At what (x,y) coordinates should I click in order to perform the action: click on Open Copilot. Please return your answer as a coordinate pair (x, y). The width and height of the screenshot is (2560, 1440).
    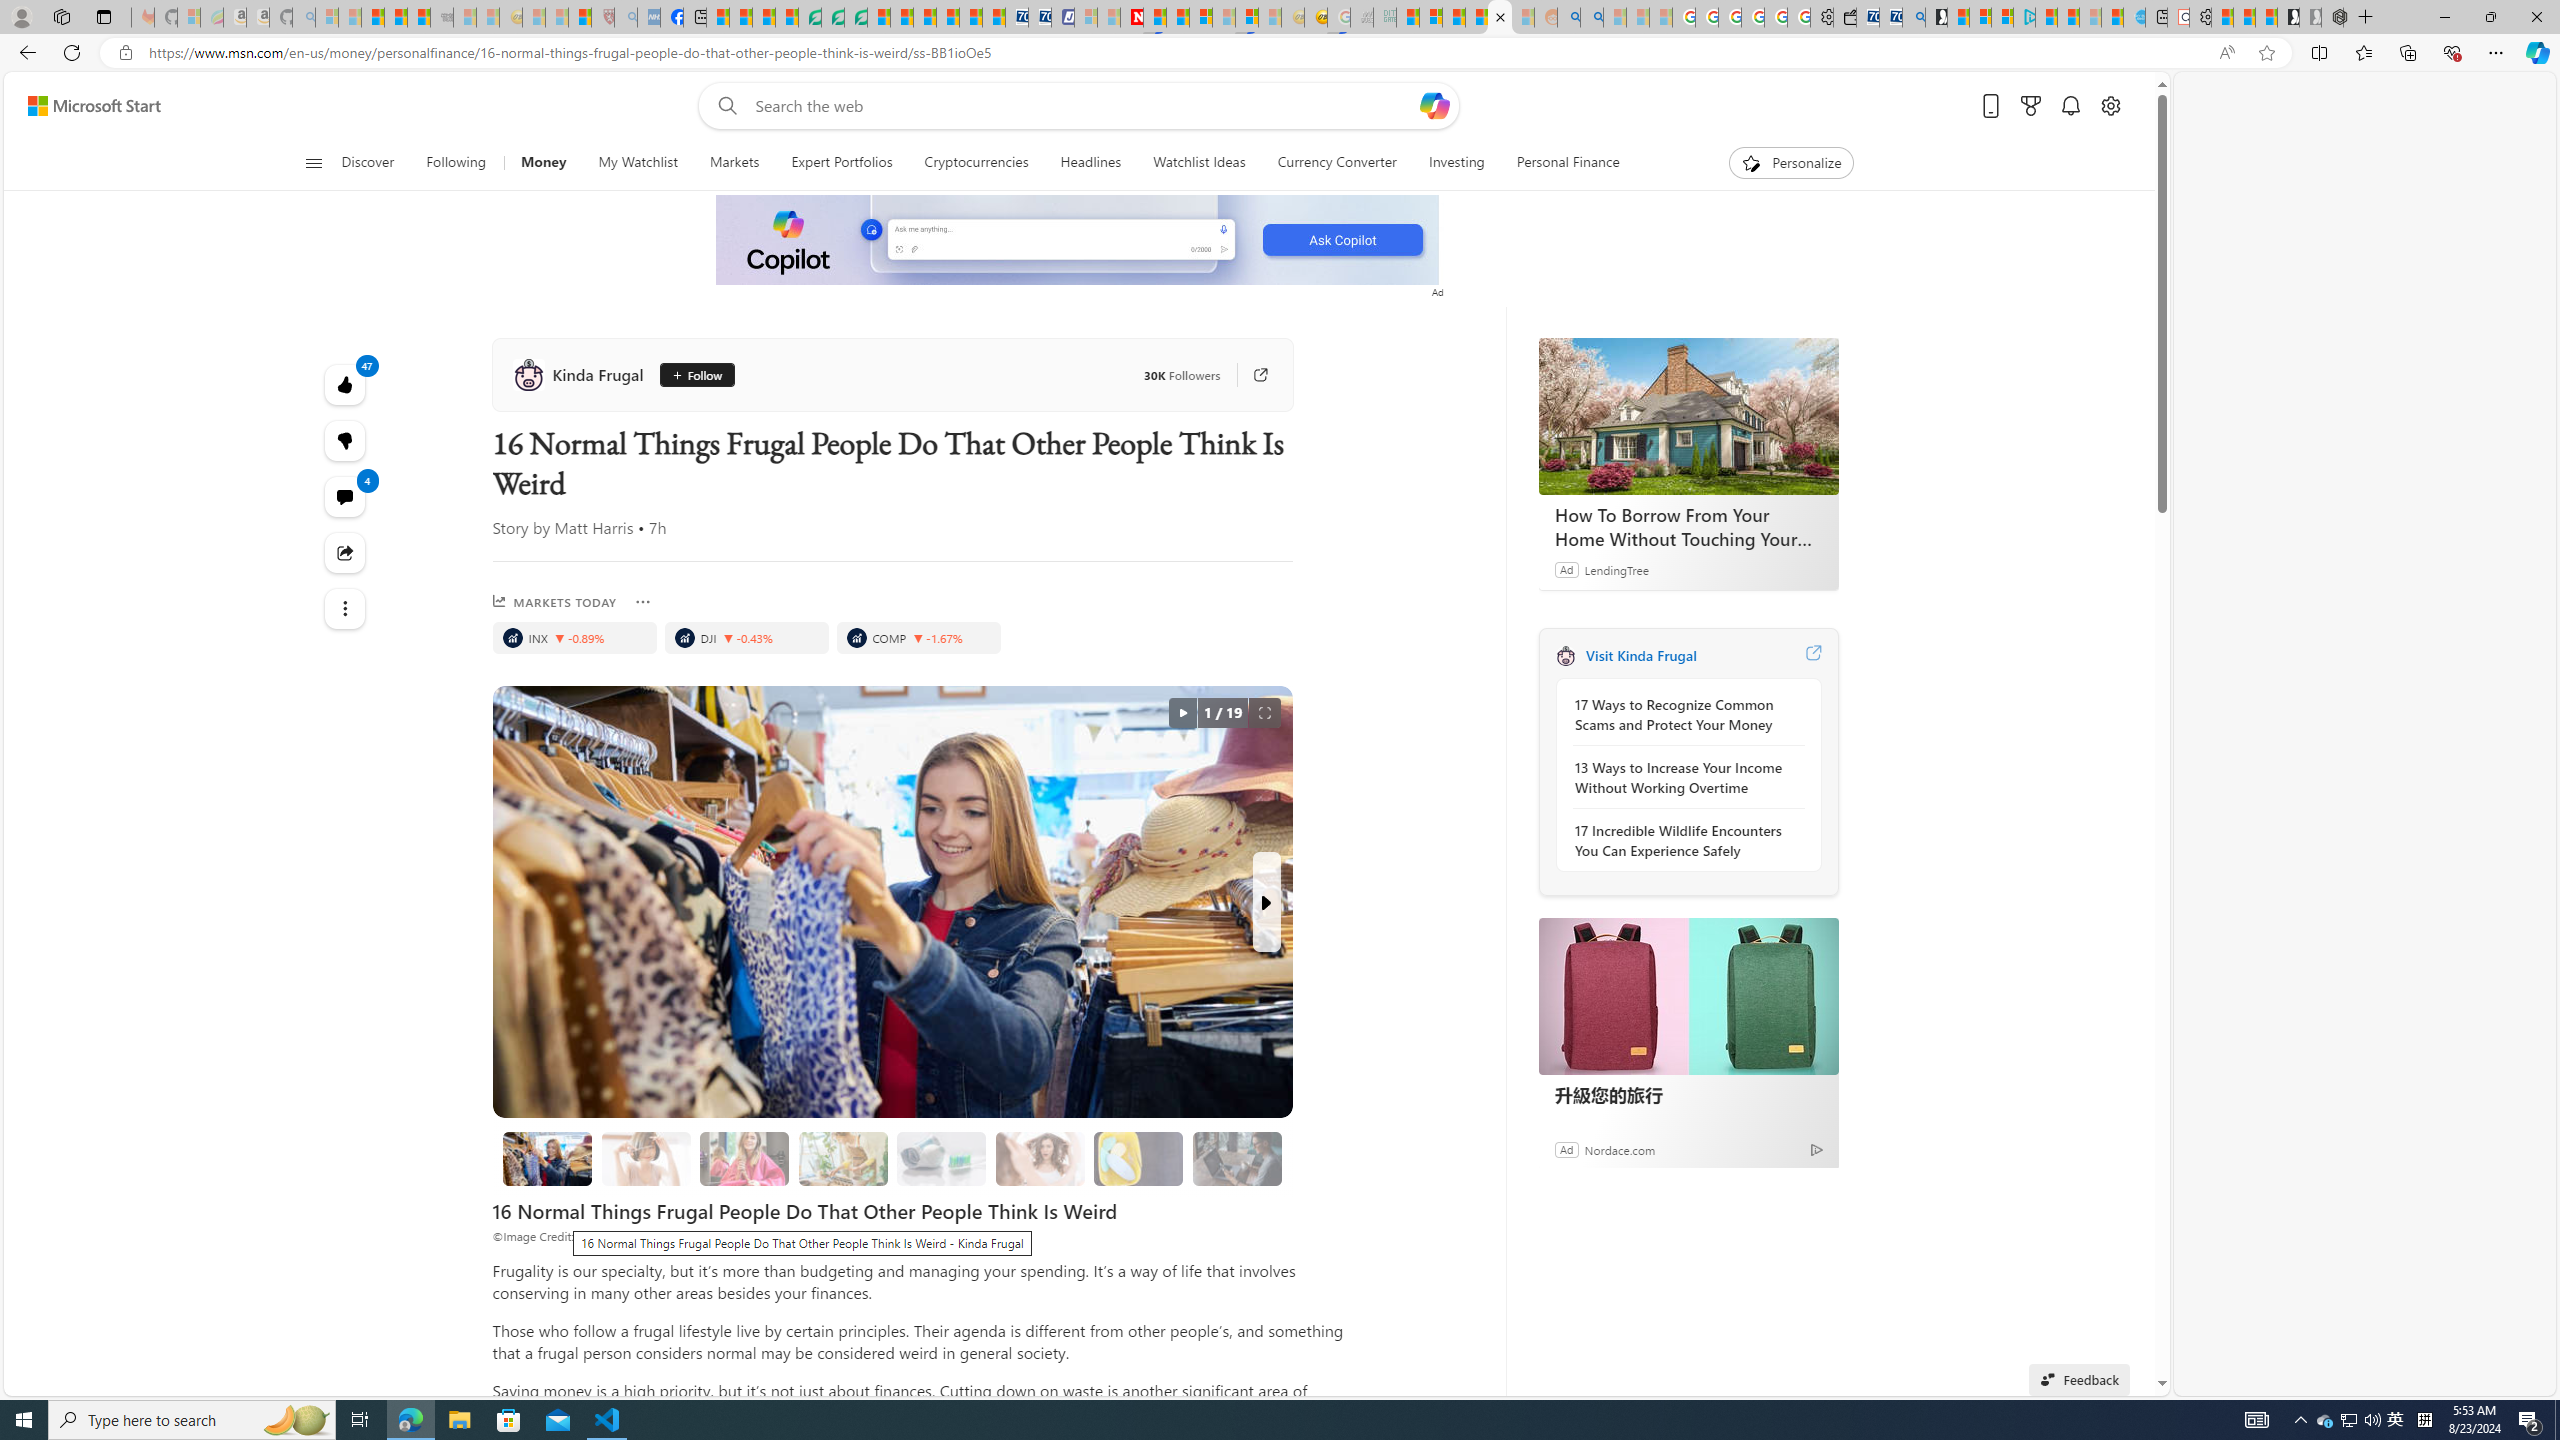
    Looking at the image, I should click on (1436, 105).